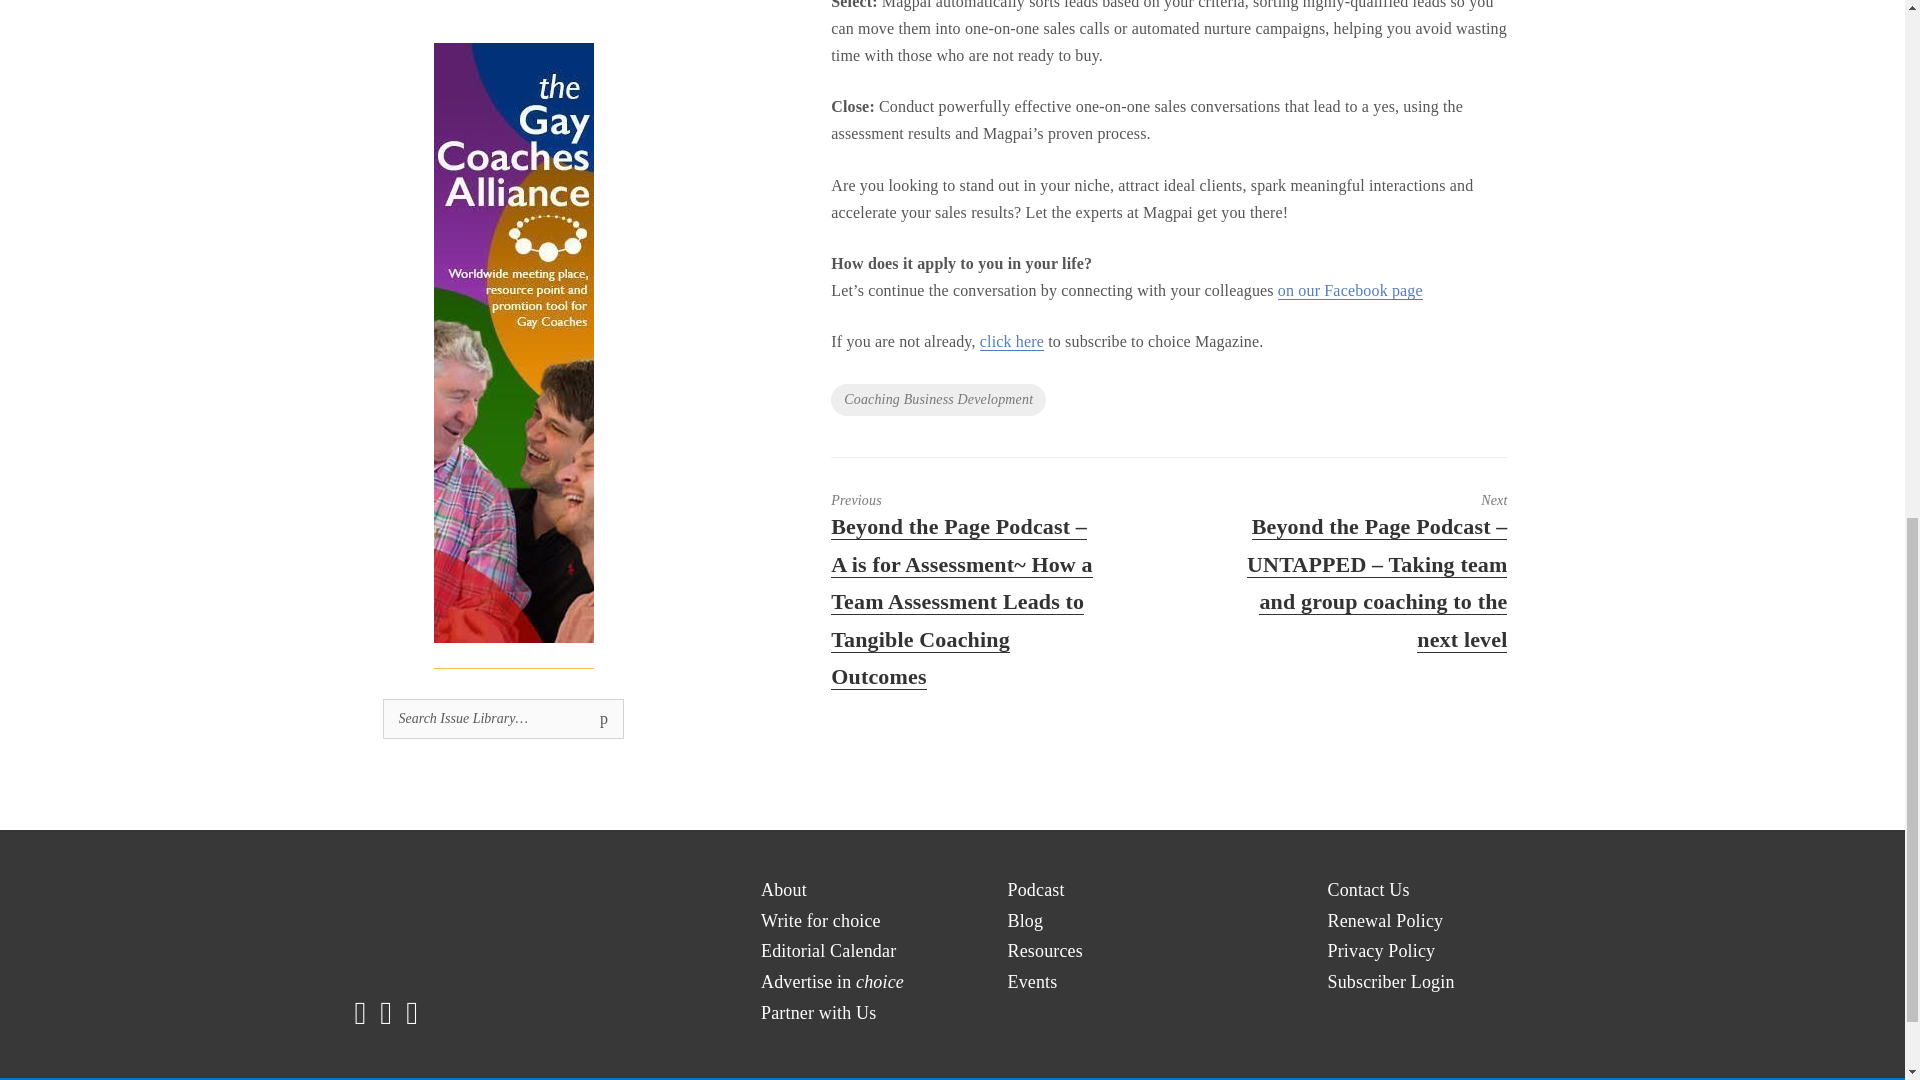  What do you see at coordinates (828, 951) in the screenshot?
I see `Editorial Calendar` at bounding box center [828, 951].